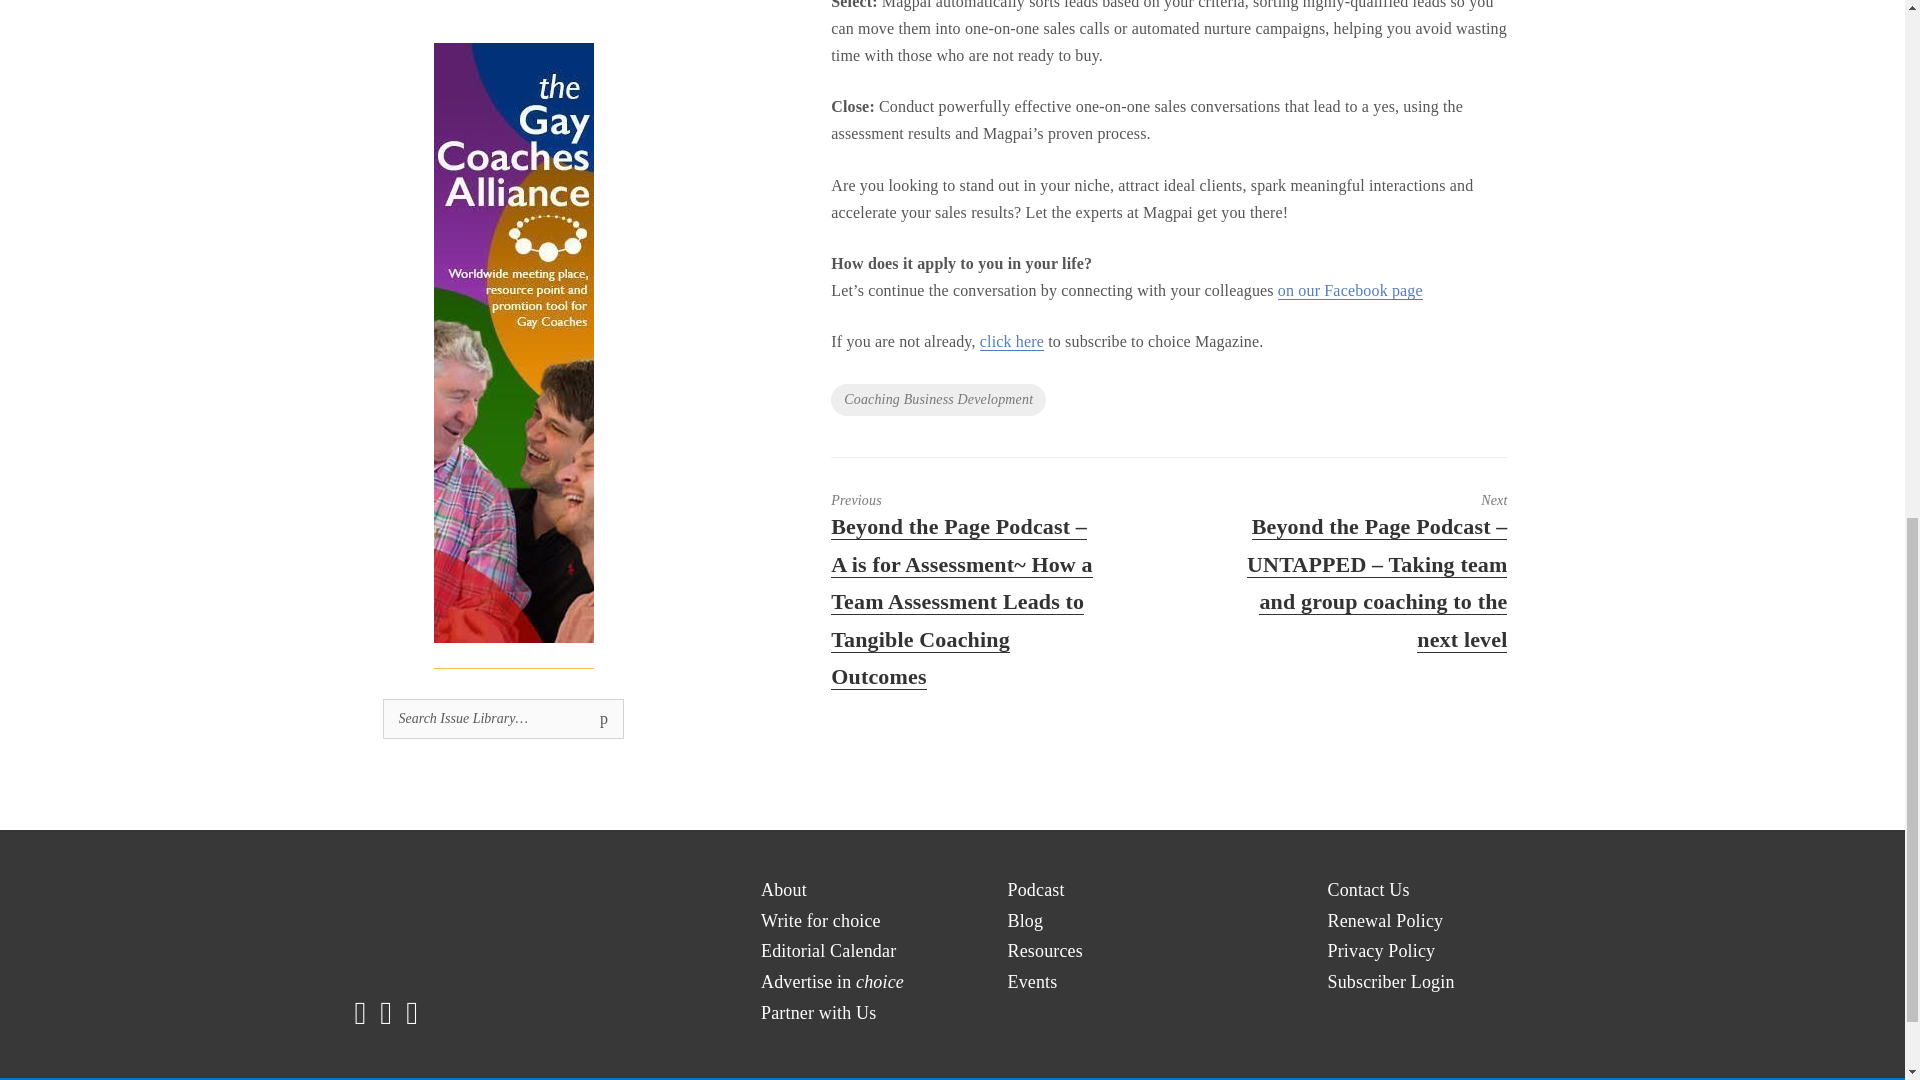  What do you see at coordinates (828, 951) in the screenshot?
I see `Editorial Calendar` at bounding box center [828, 951].